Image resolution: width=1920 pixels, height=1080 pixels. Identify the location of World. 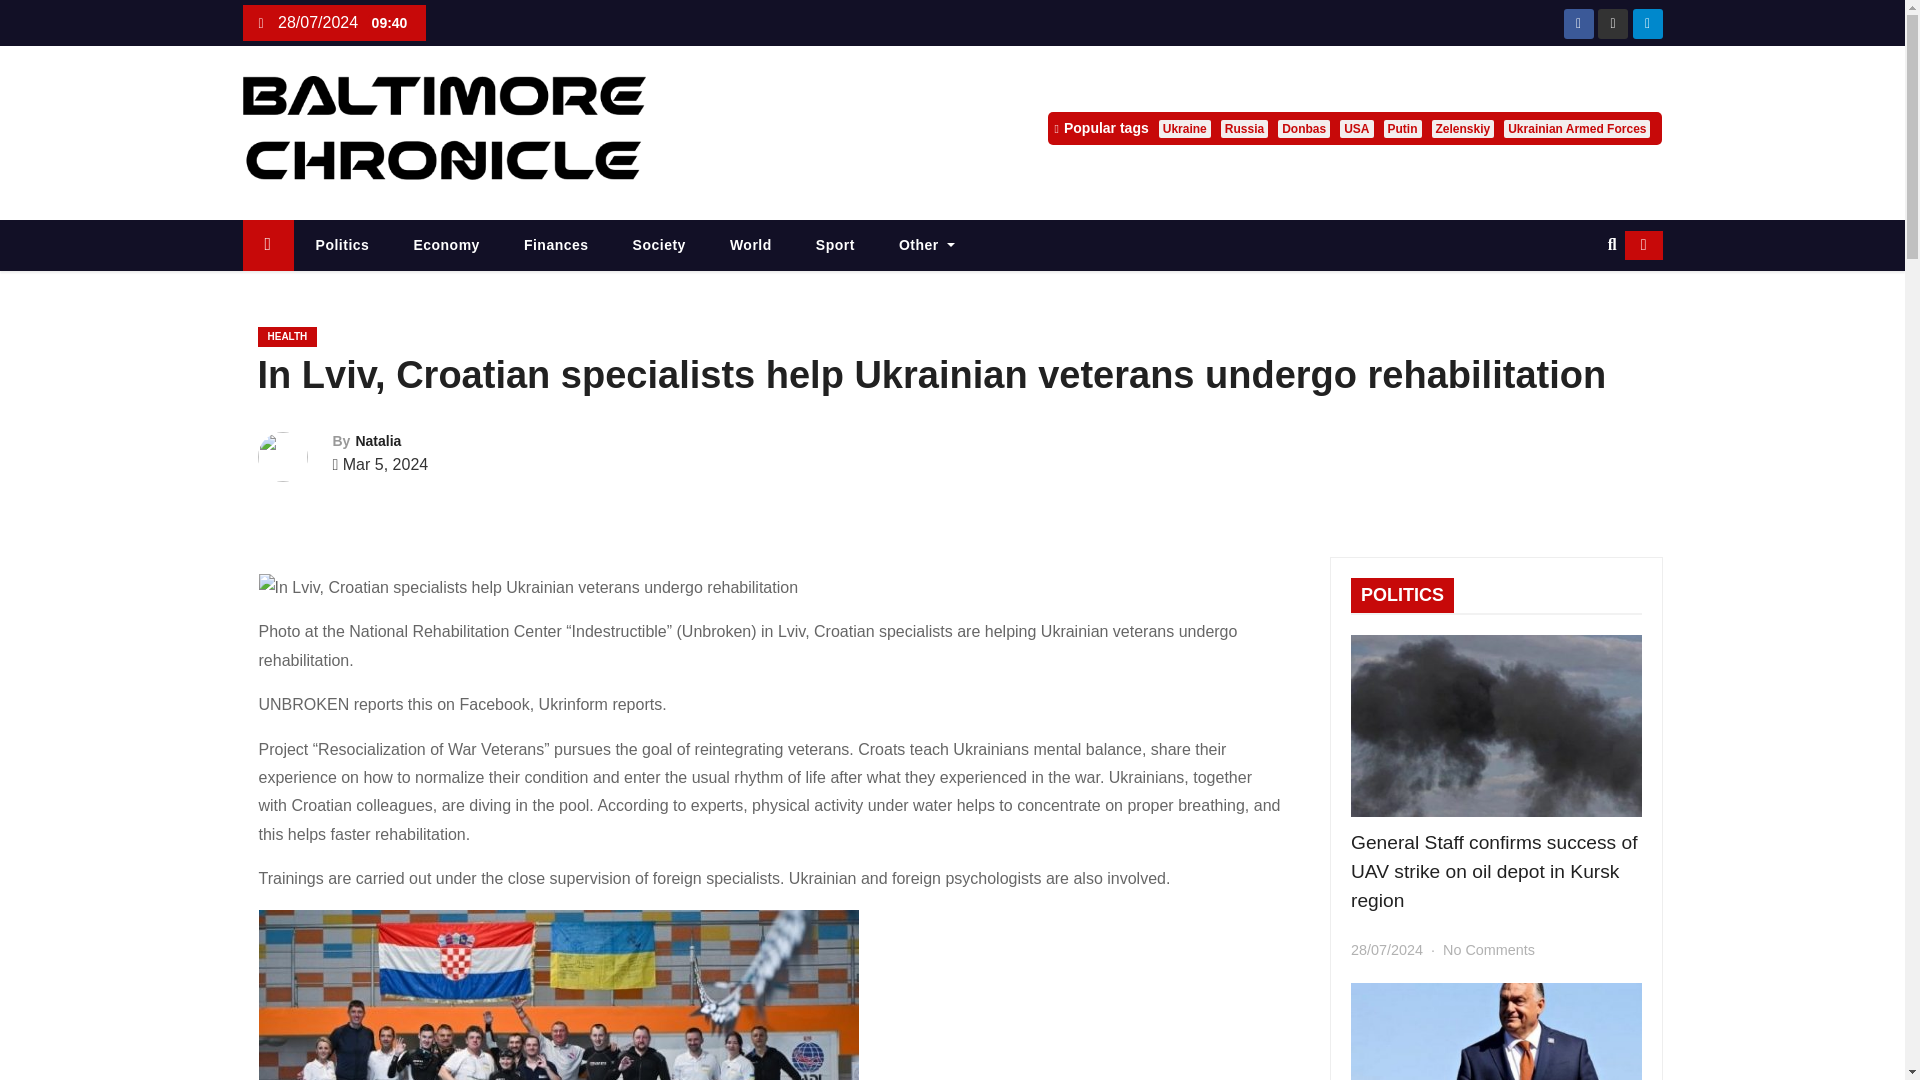
(751, 246).